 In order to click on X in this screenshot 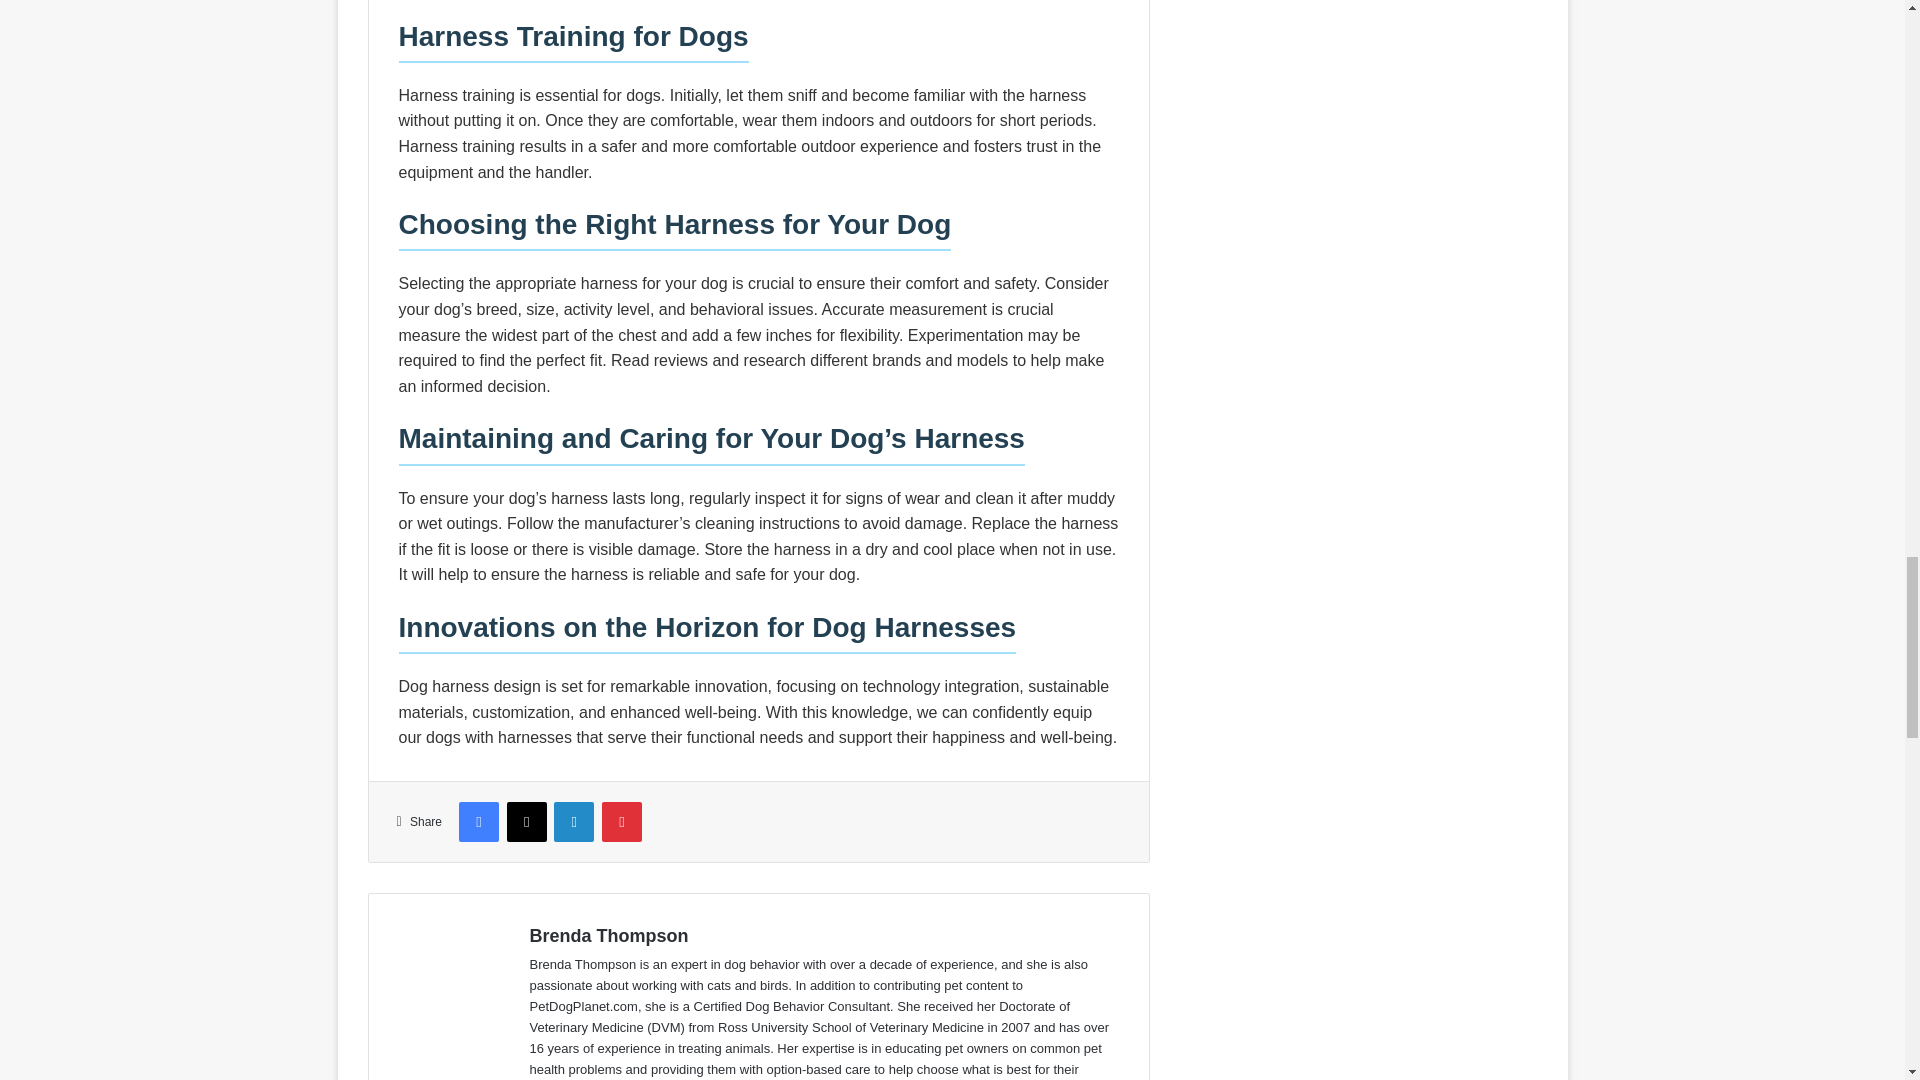, I will do `click(526, 822)`.